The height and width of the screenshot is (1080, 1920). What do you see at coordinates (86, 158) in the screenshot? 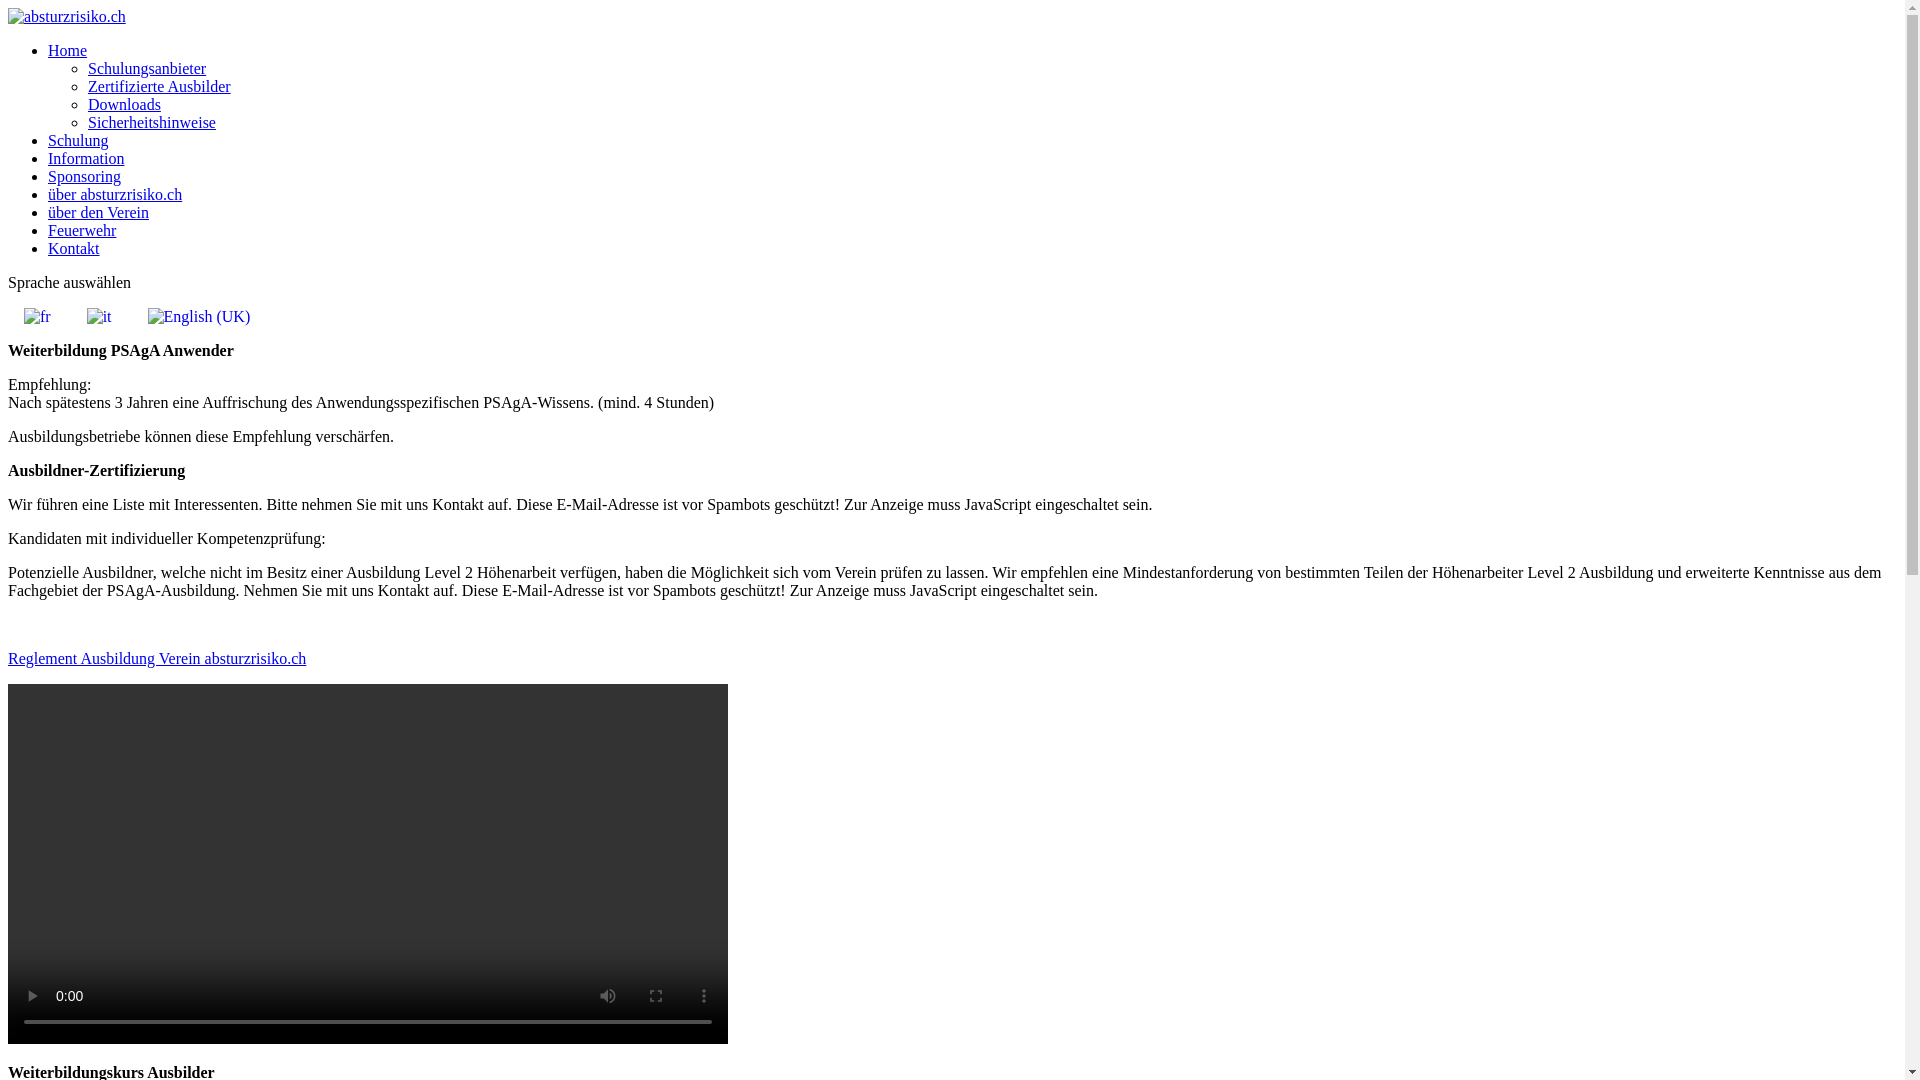
I see `Information` at bounding box center [86, 158].